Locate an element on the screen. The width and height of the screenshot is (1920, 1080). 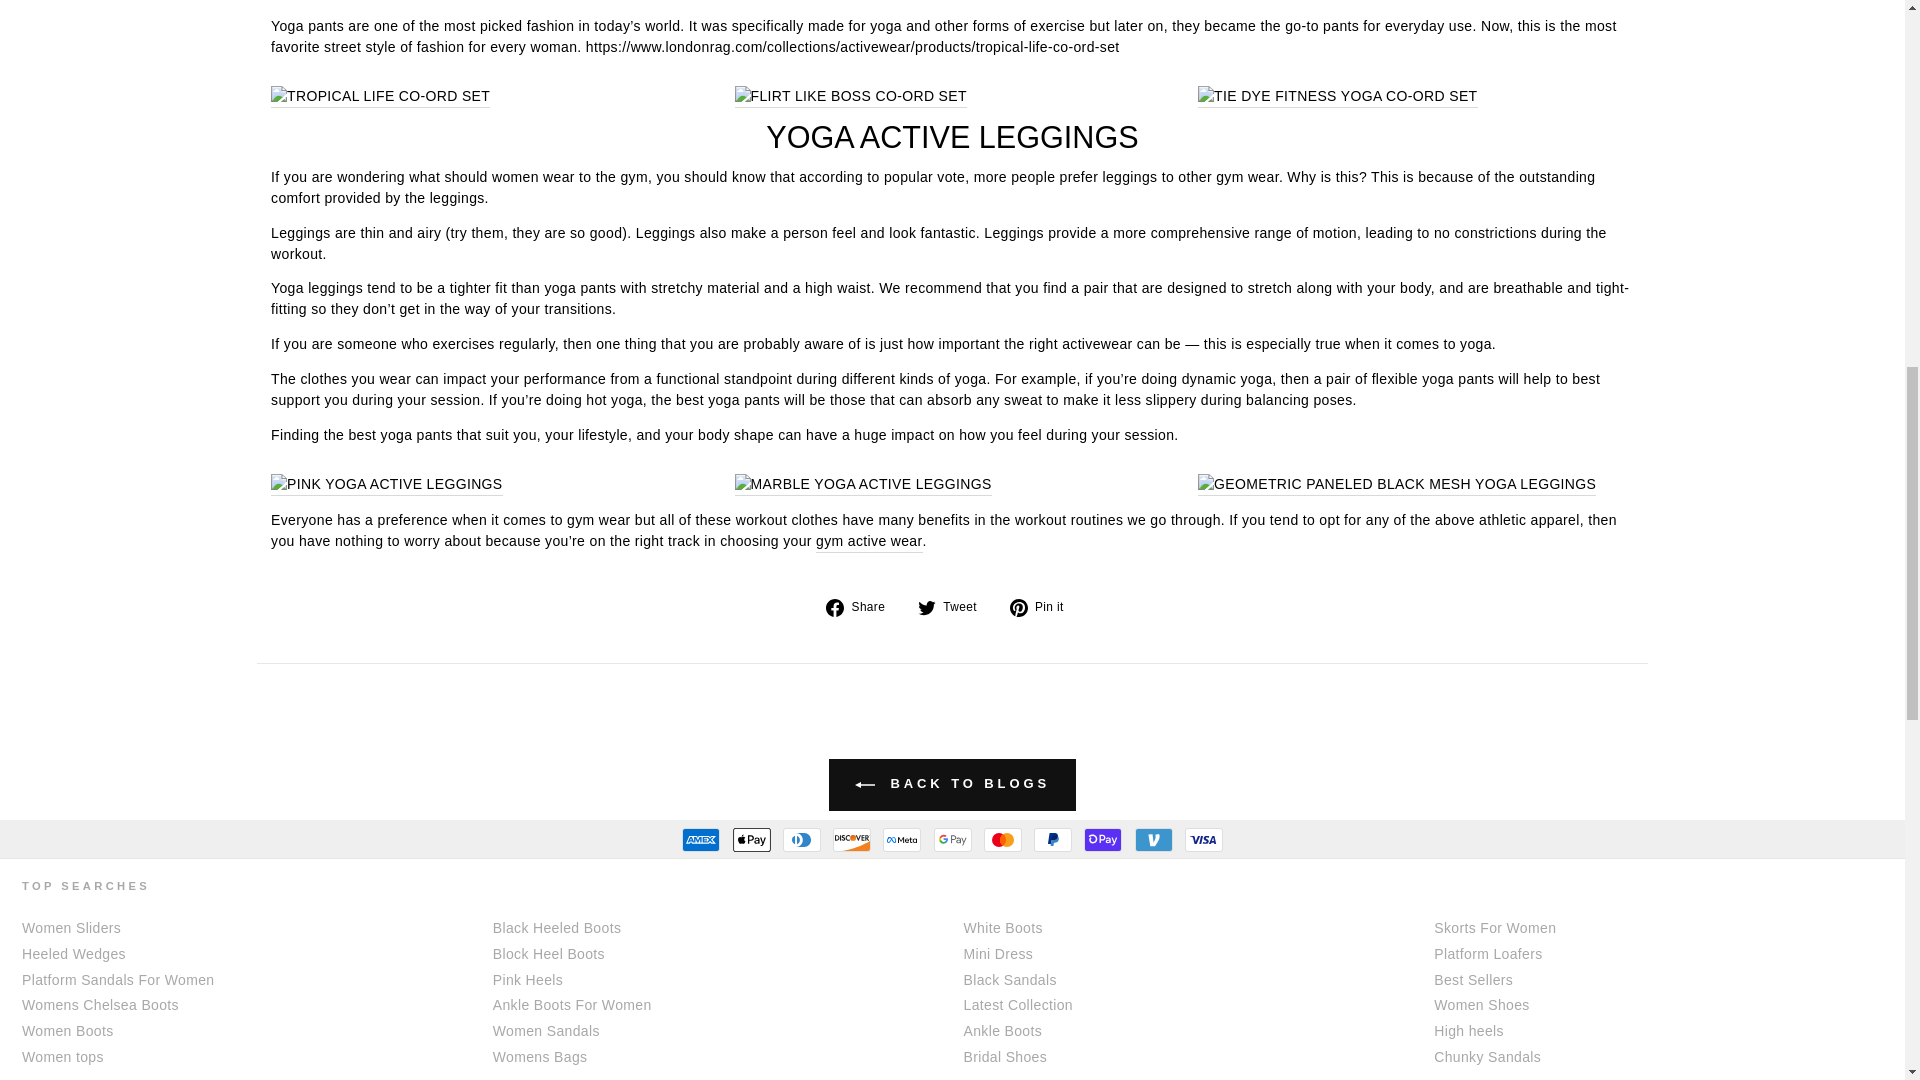
ICON-LEFT-ARROW is located at coordinates (864, 784).